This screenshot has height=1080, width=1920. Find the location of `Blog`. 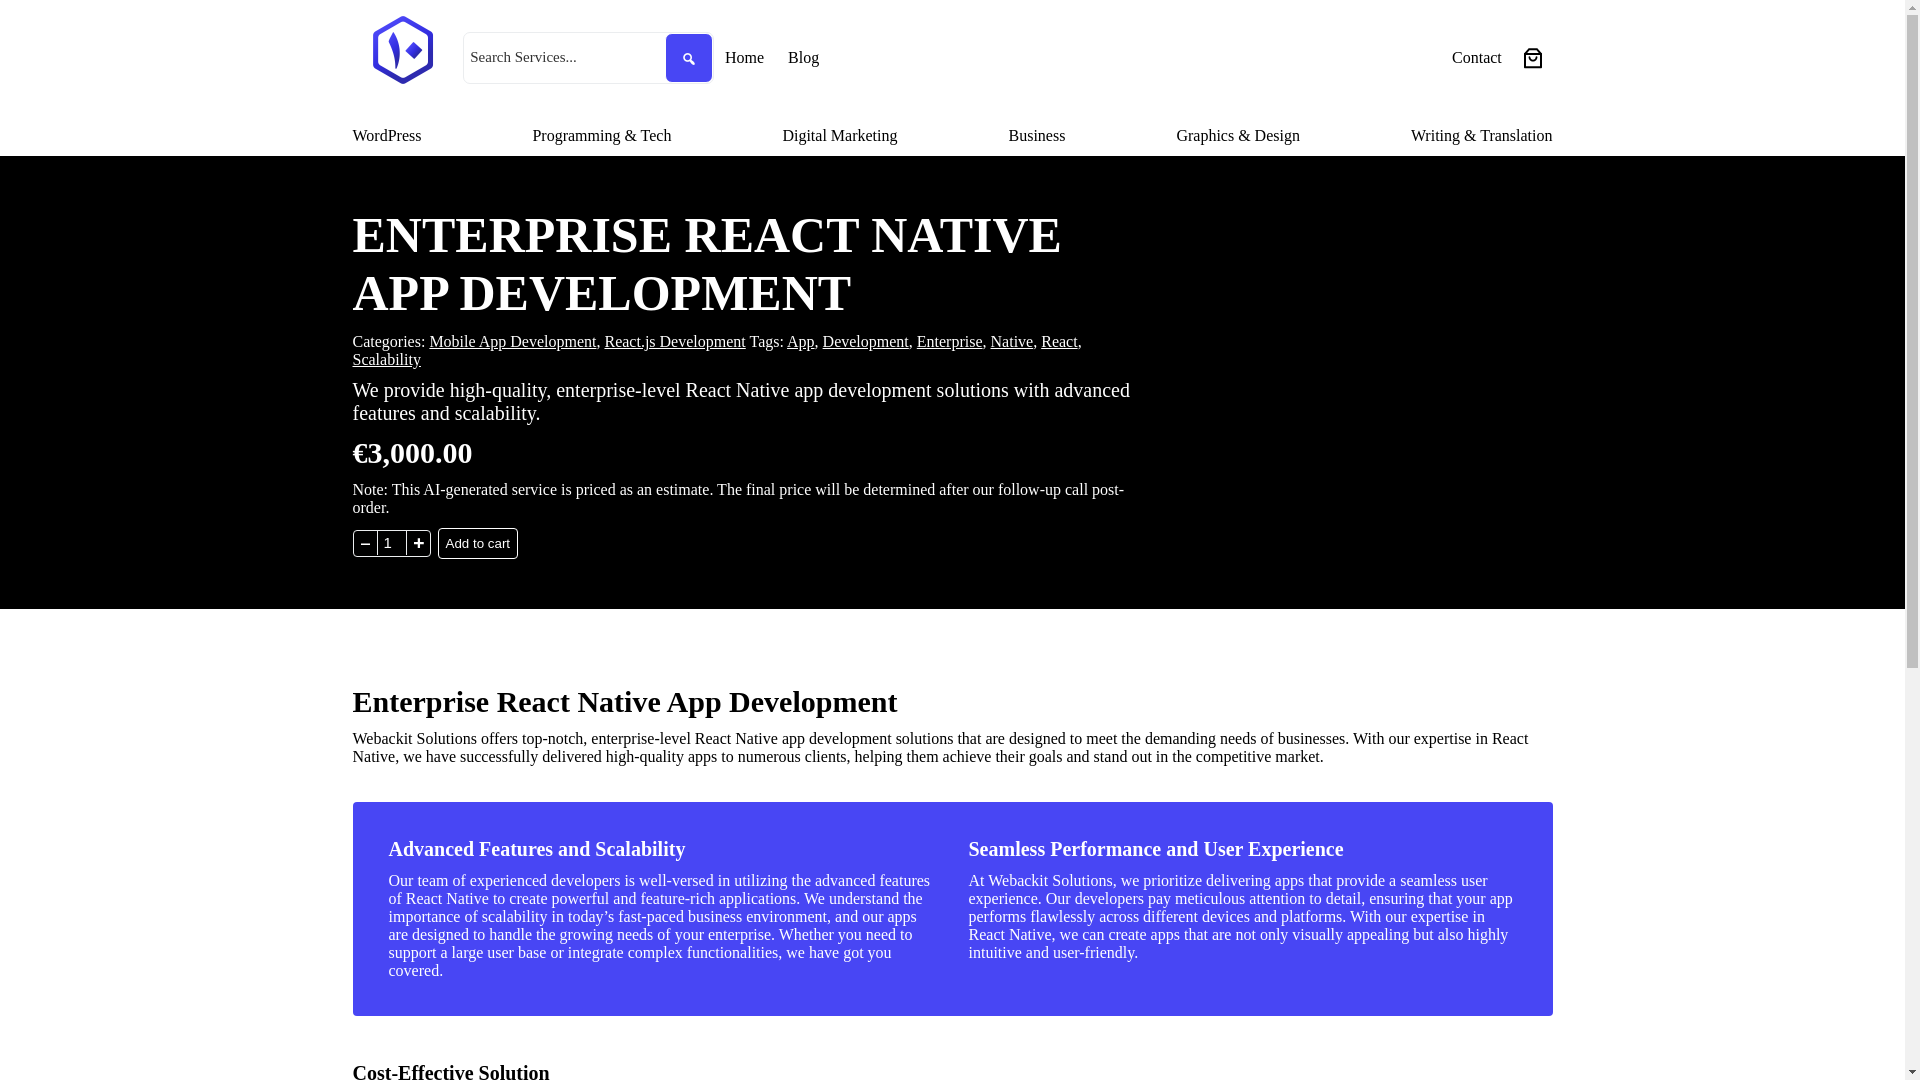

Blog is located at coordinates (803, 58).